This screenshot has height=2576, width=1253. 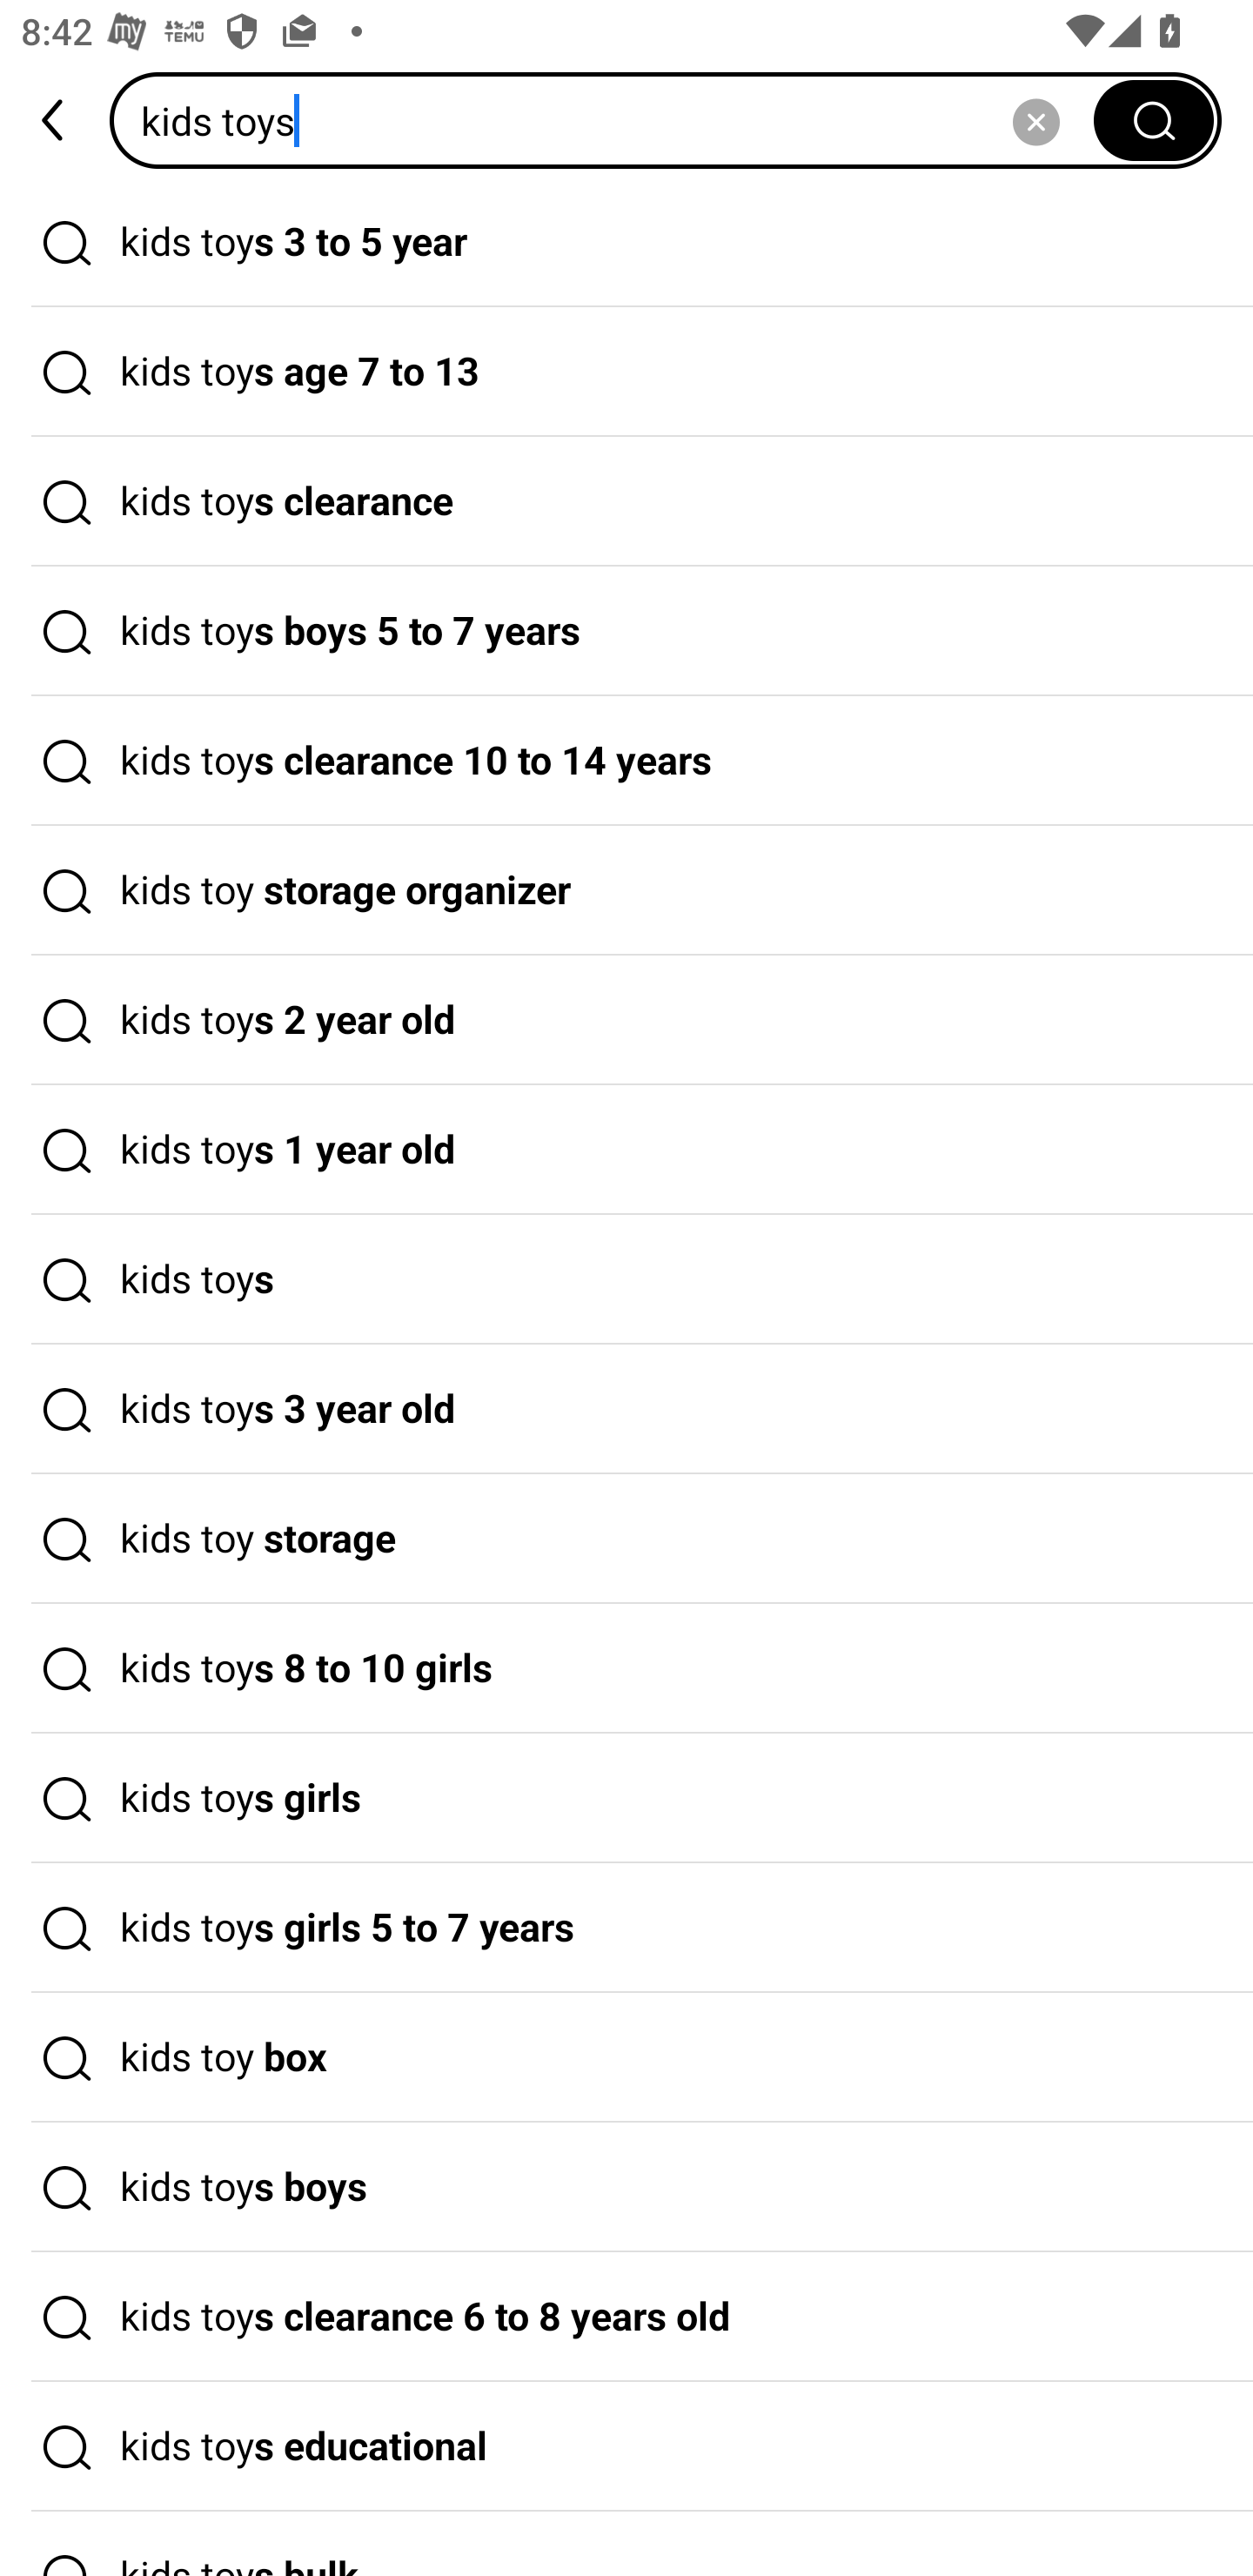 I want to click on kids toys boys 5 to 7 years, so click(x=626, y=631).